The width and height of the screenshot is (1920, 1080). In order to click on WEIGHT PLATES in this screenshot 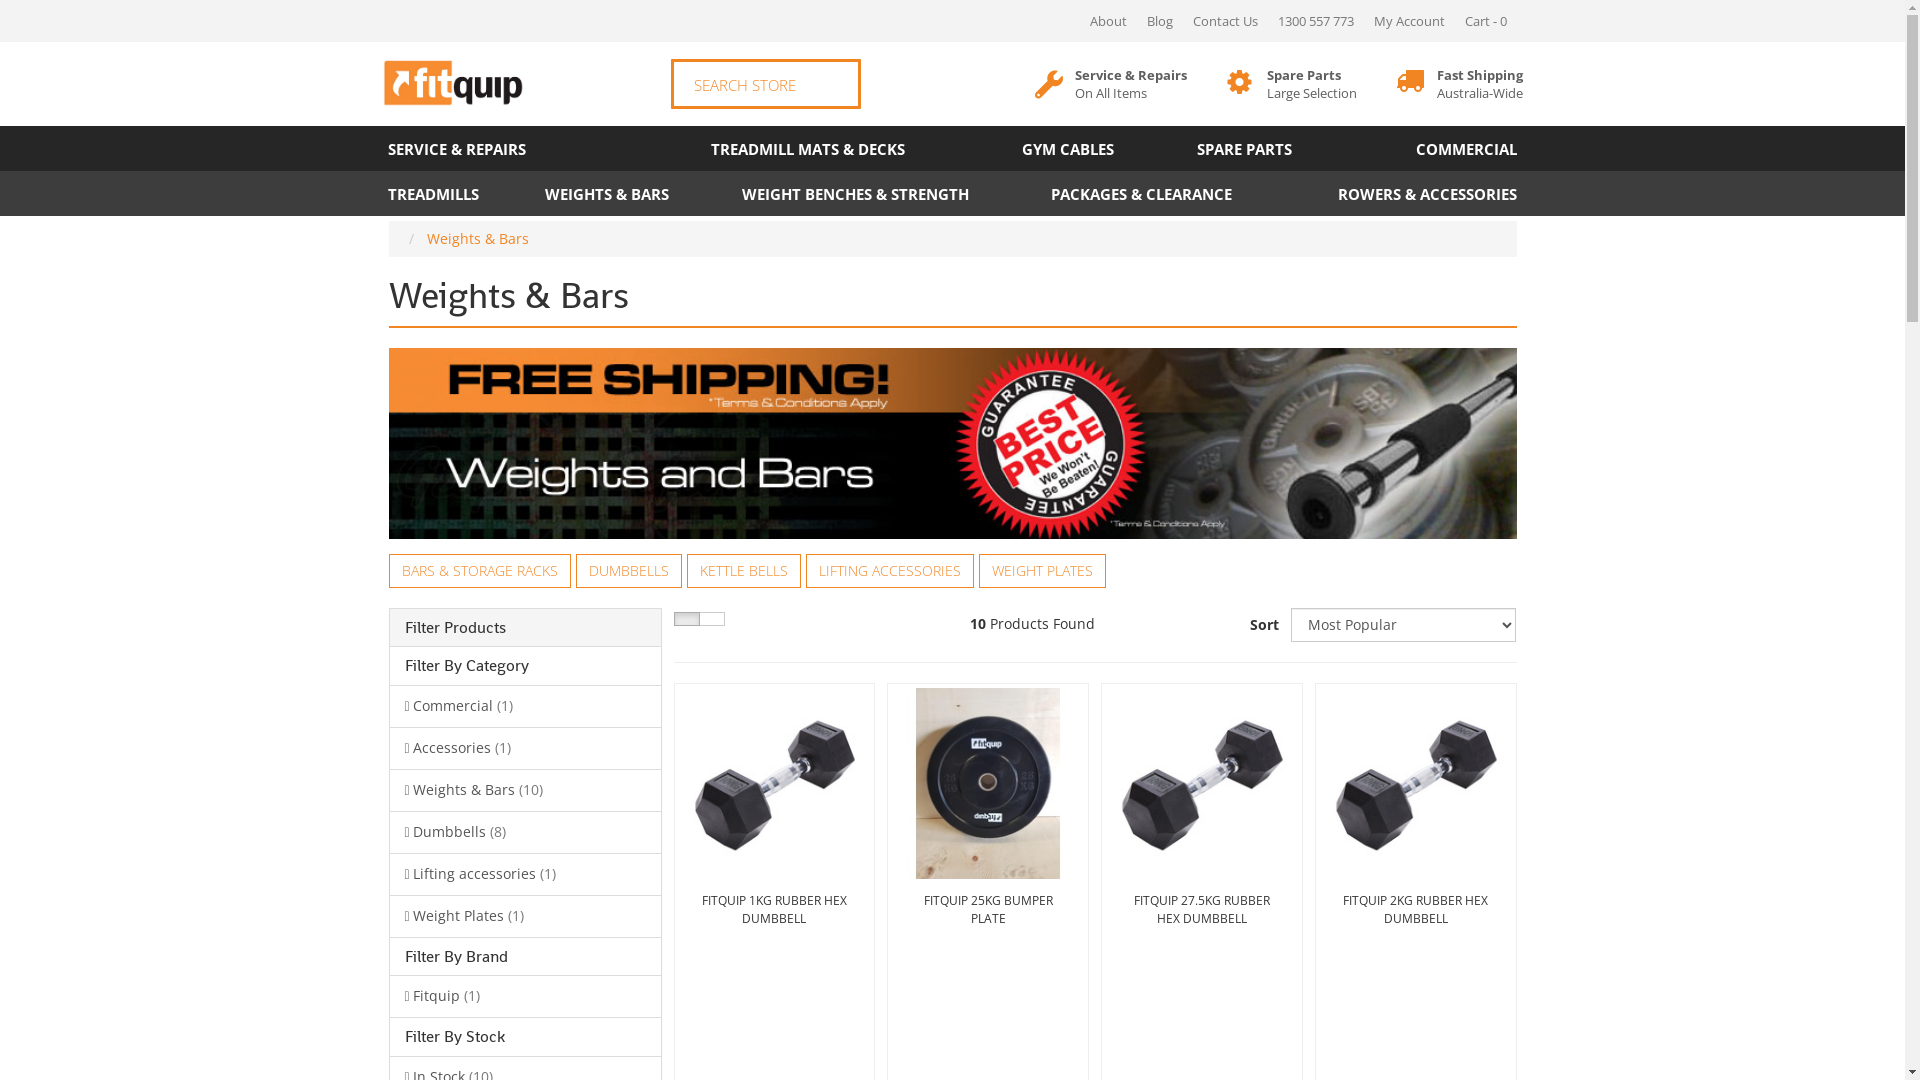, I will do `click(1042, 571)`.